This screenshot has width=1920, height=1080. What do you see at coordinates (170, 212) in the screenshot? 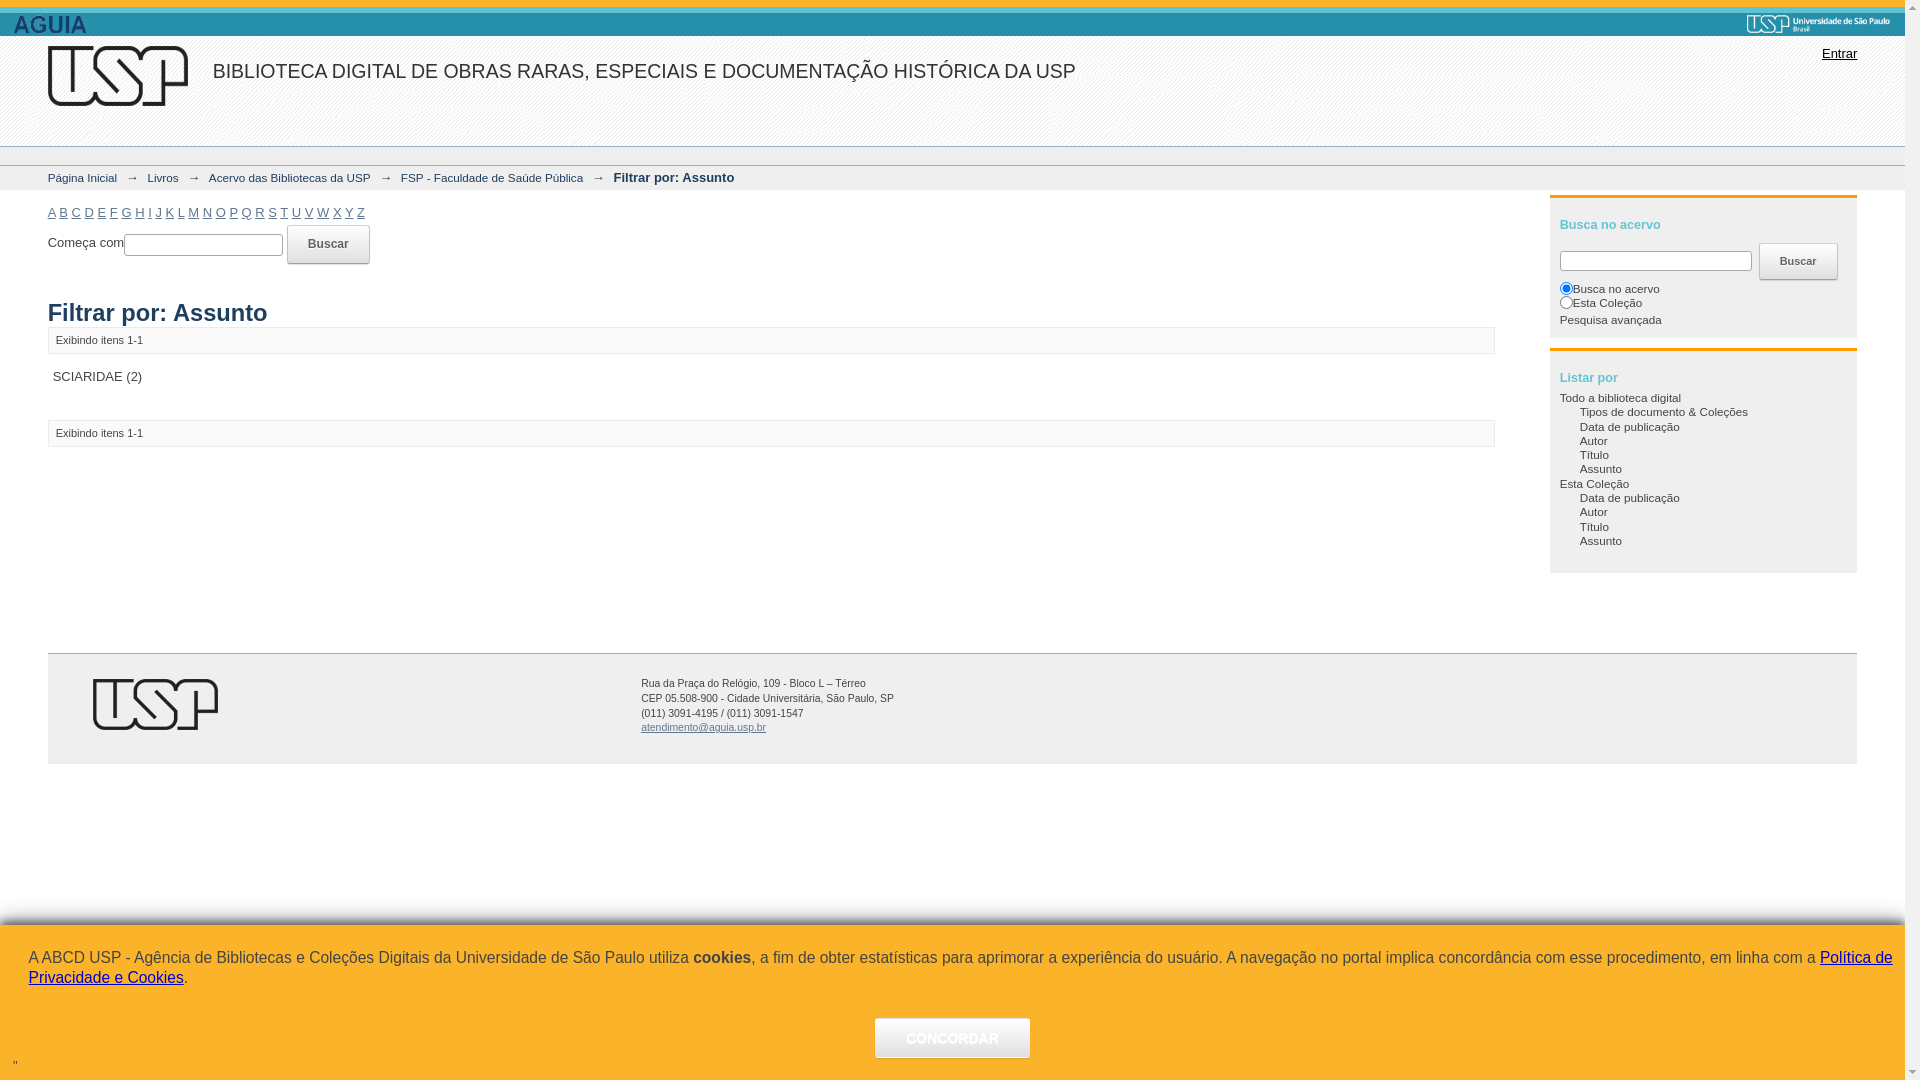
I see `K` at bounding box center [170, 212].